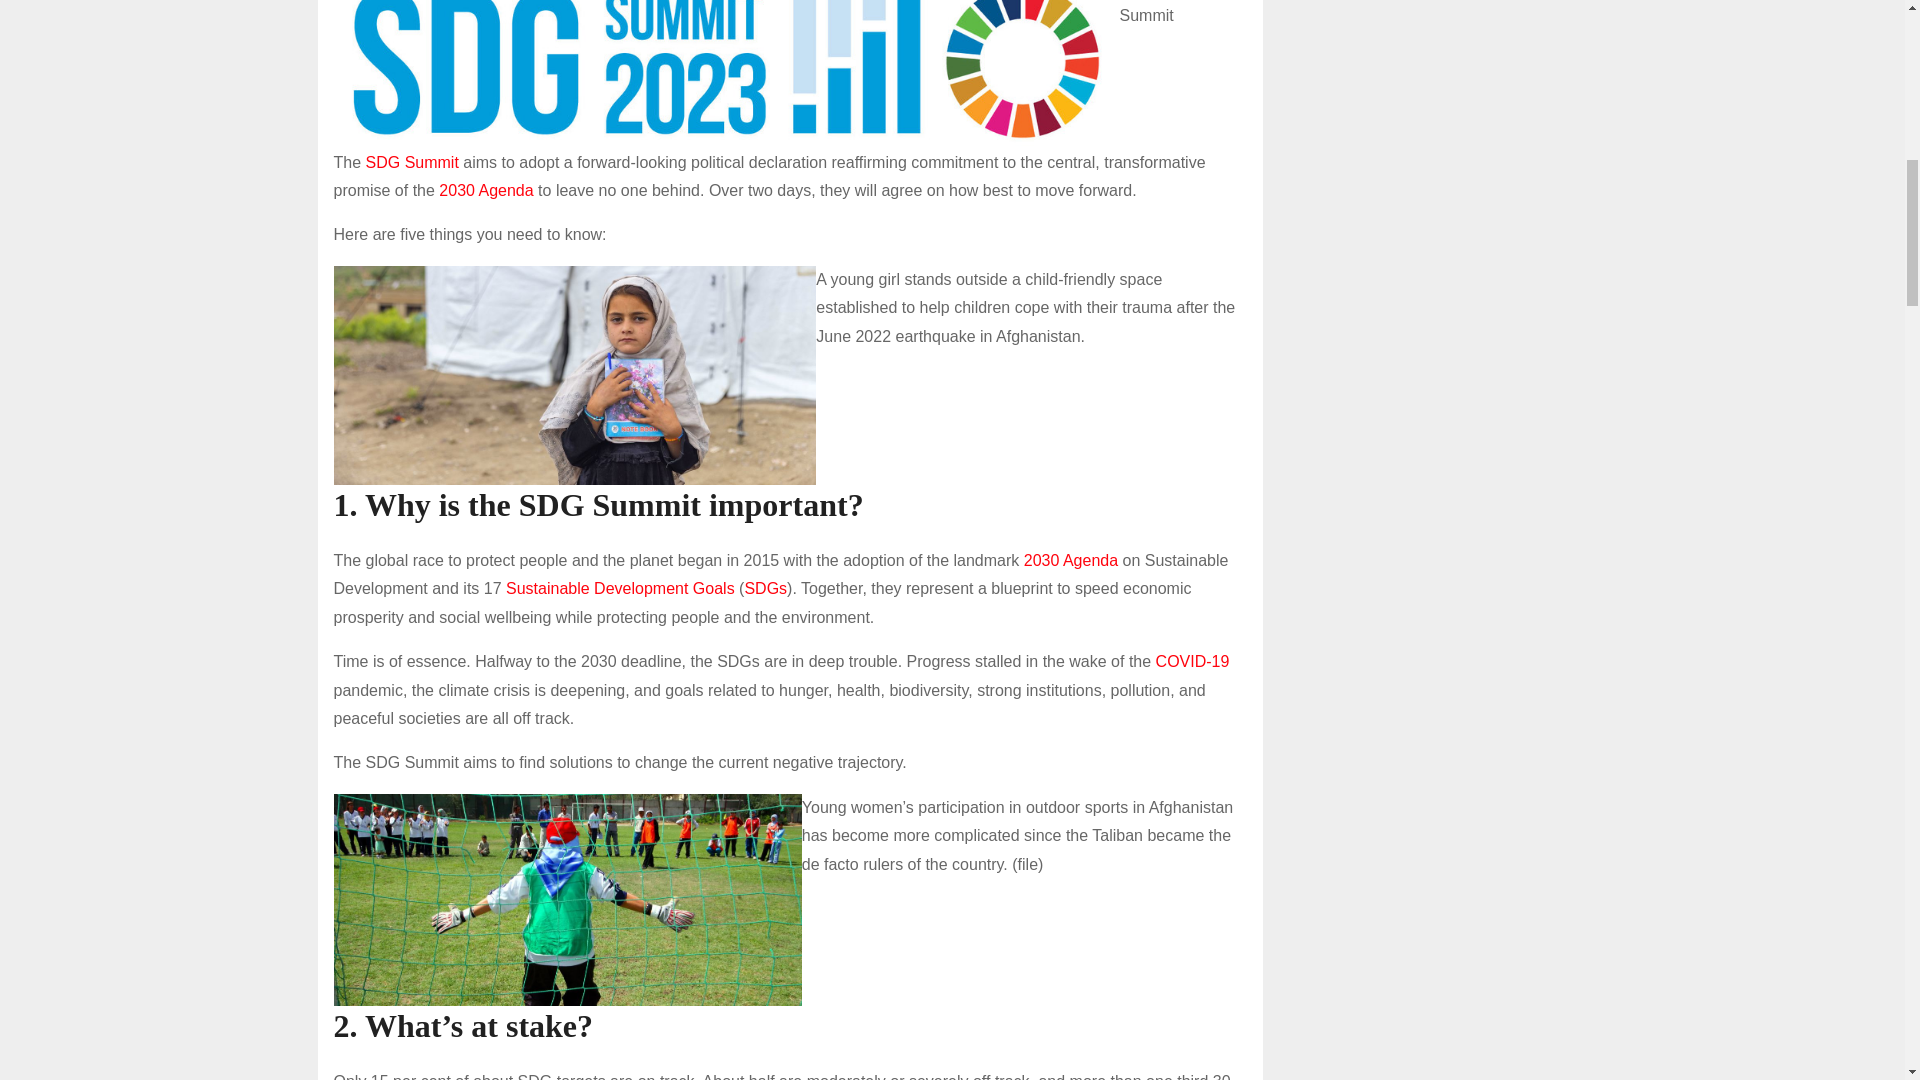 This screenshot has height=1080, width=1920. Describe the element at coordinates (726, 74) in the screenshot. I see `The 2023 SDG Summit` at that location.